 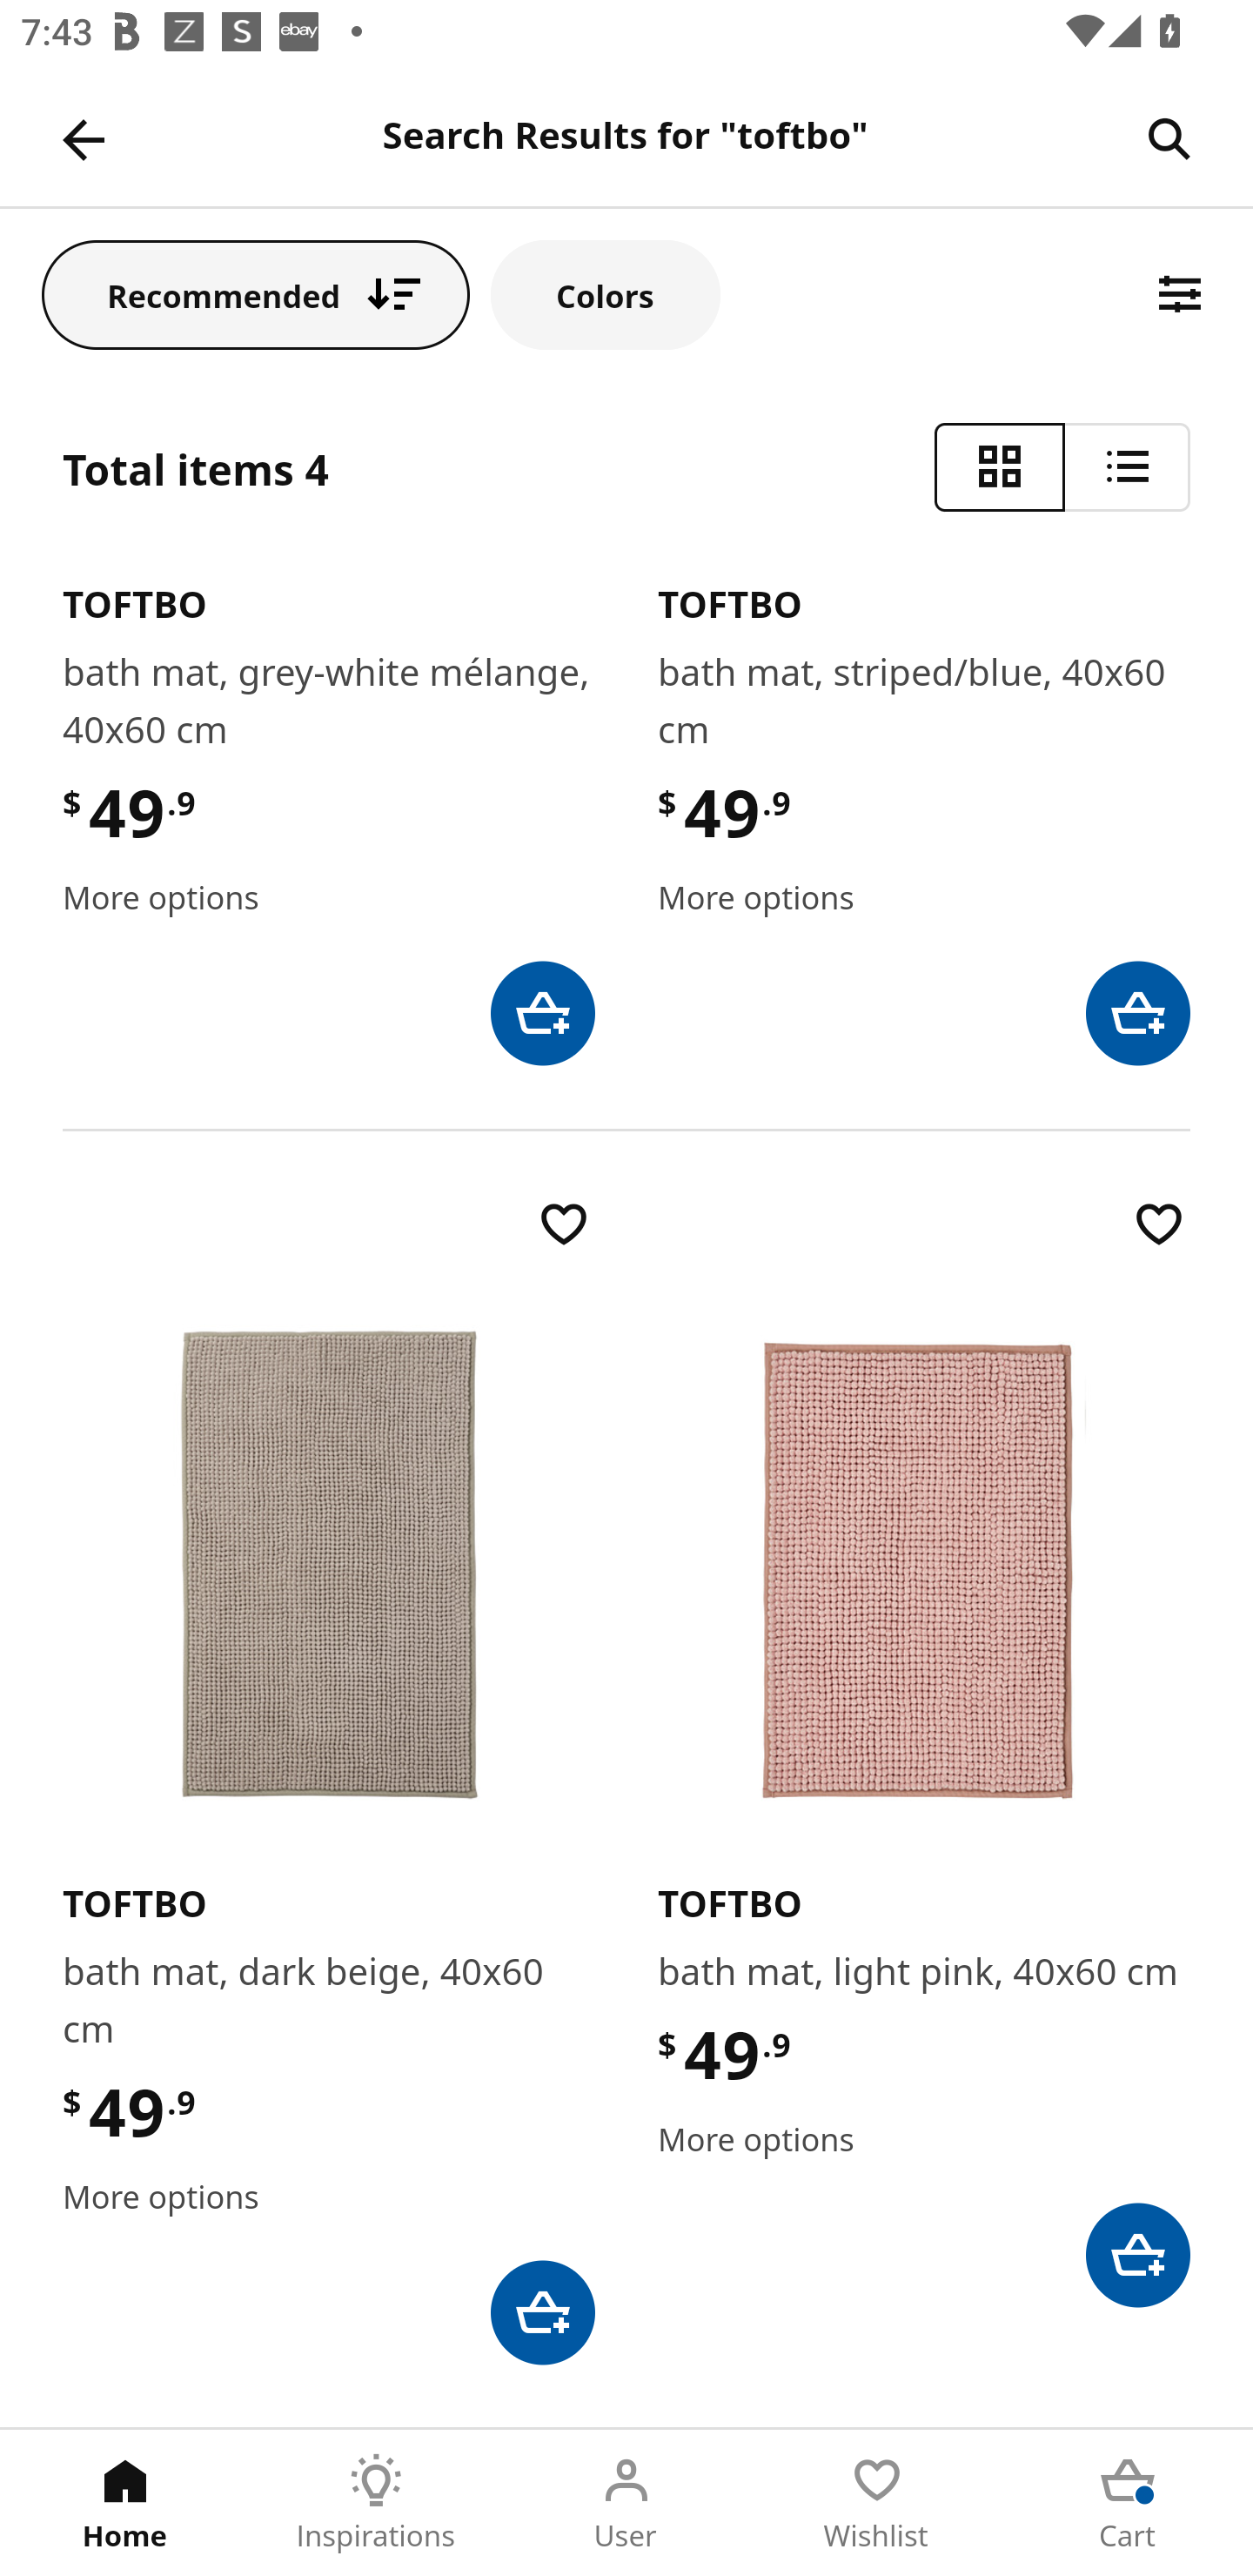 I want to click on Wishlist
Tab 4 of 5, so click(x=877, y=2503).